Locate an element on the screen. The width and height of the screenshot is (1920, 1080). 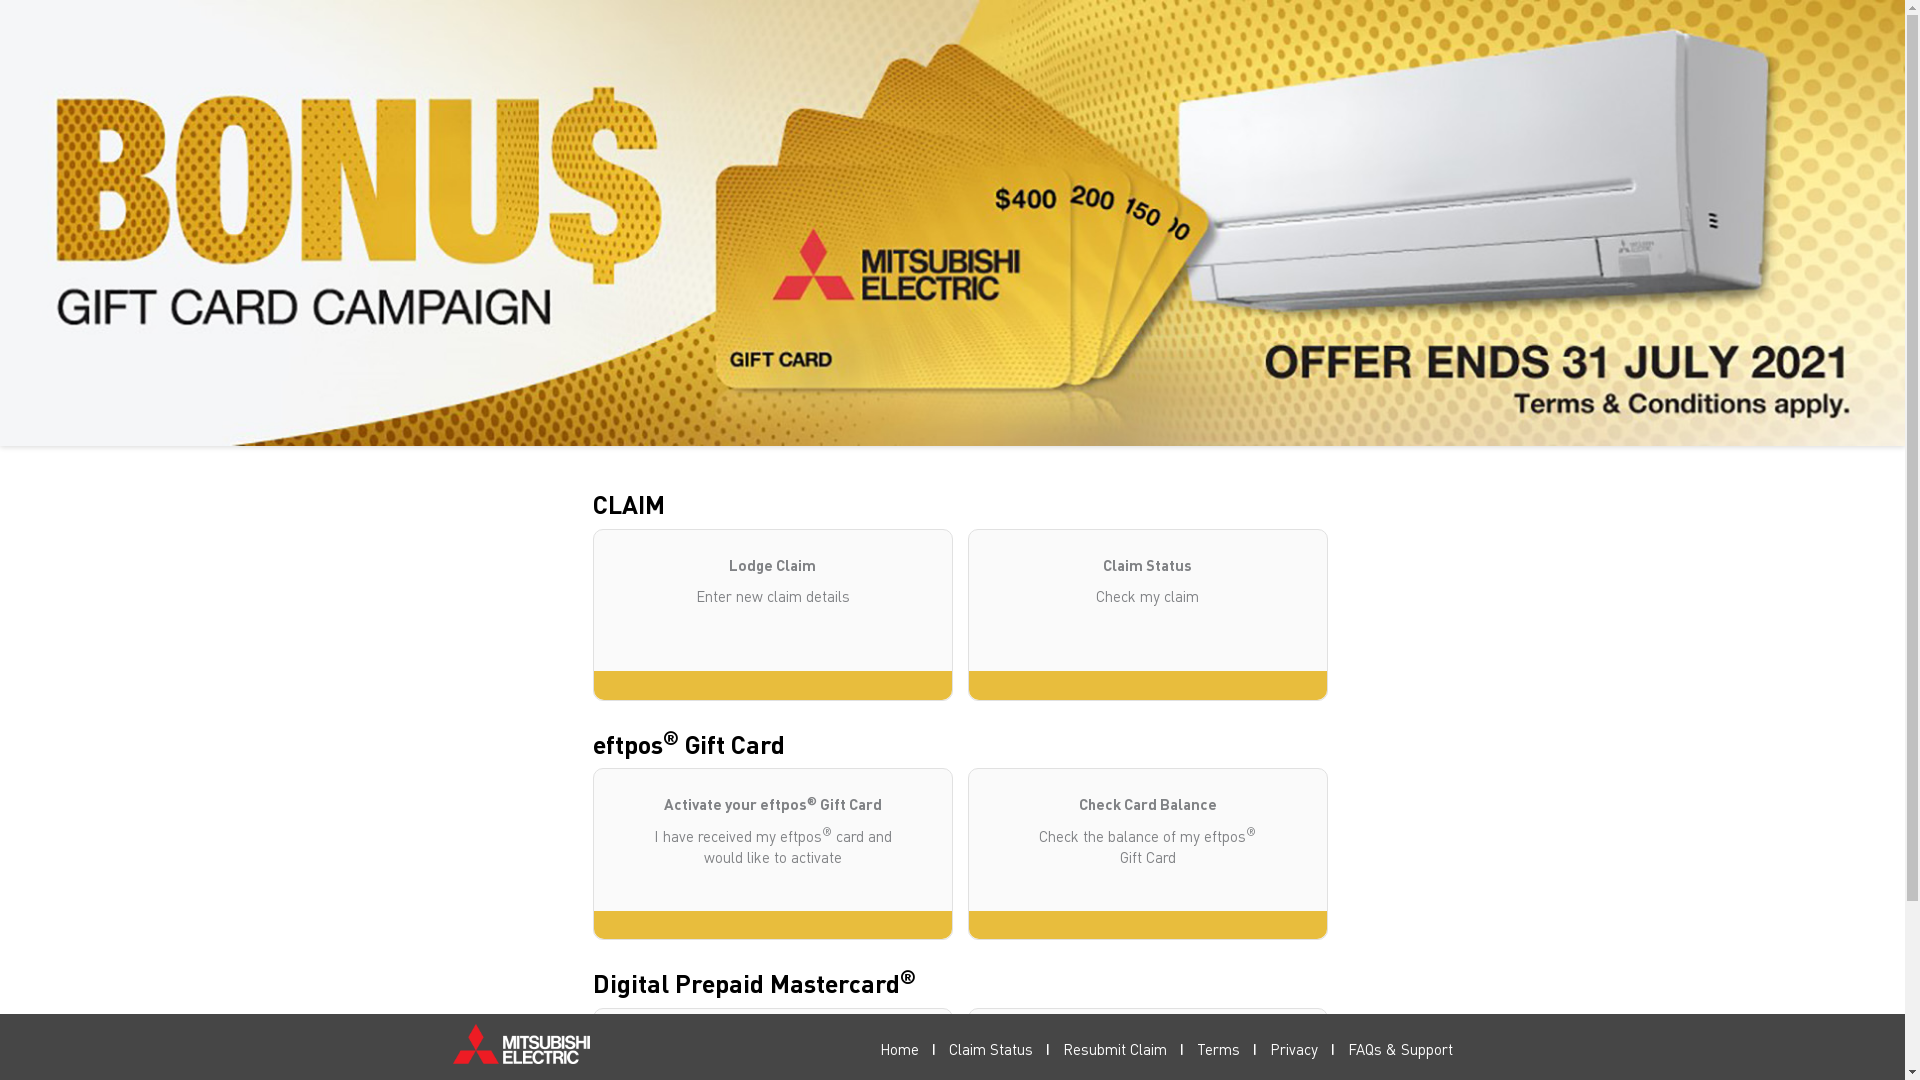
Privacy is located at coordinates (1294, 1049).